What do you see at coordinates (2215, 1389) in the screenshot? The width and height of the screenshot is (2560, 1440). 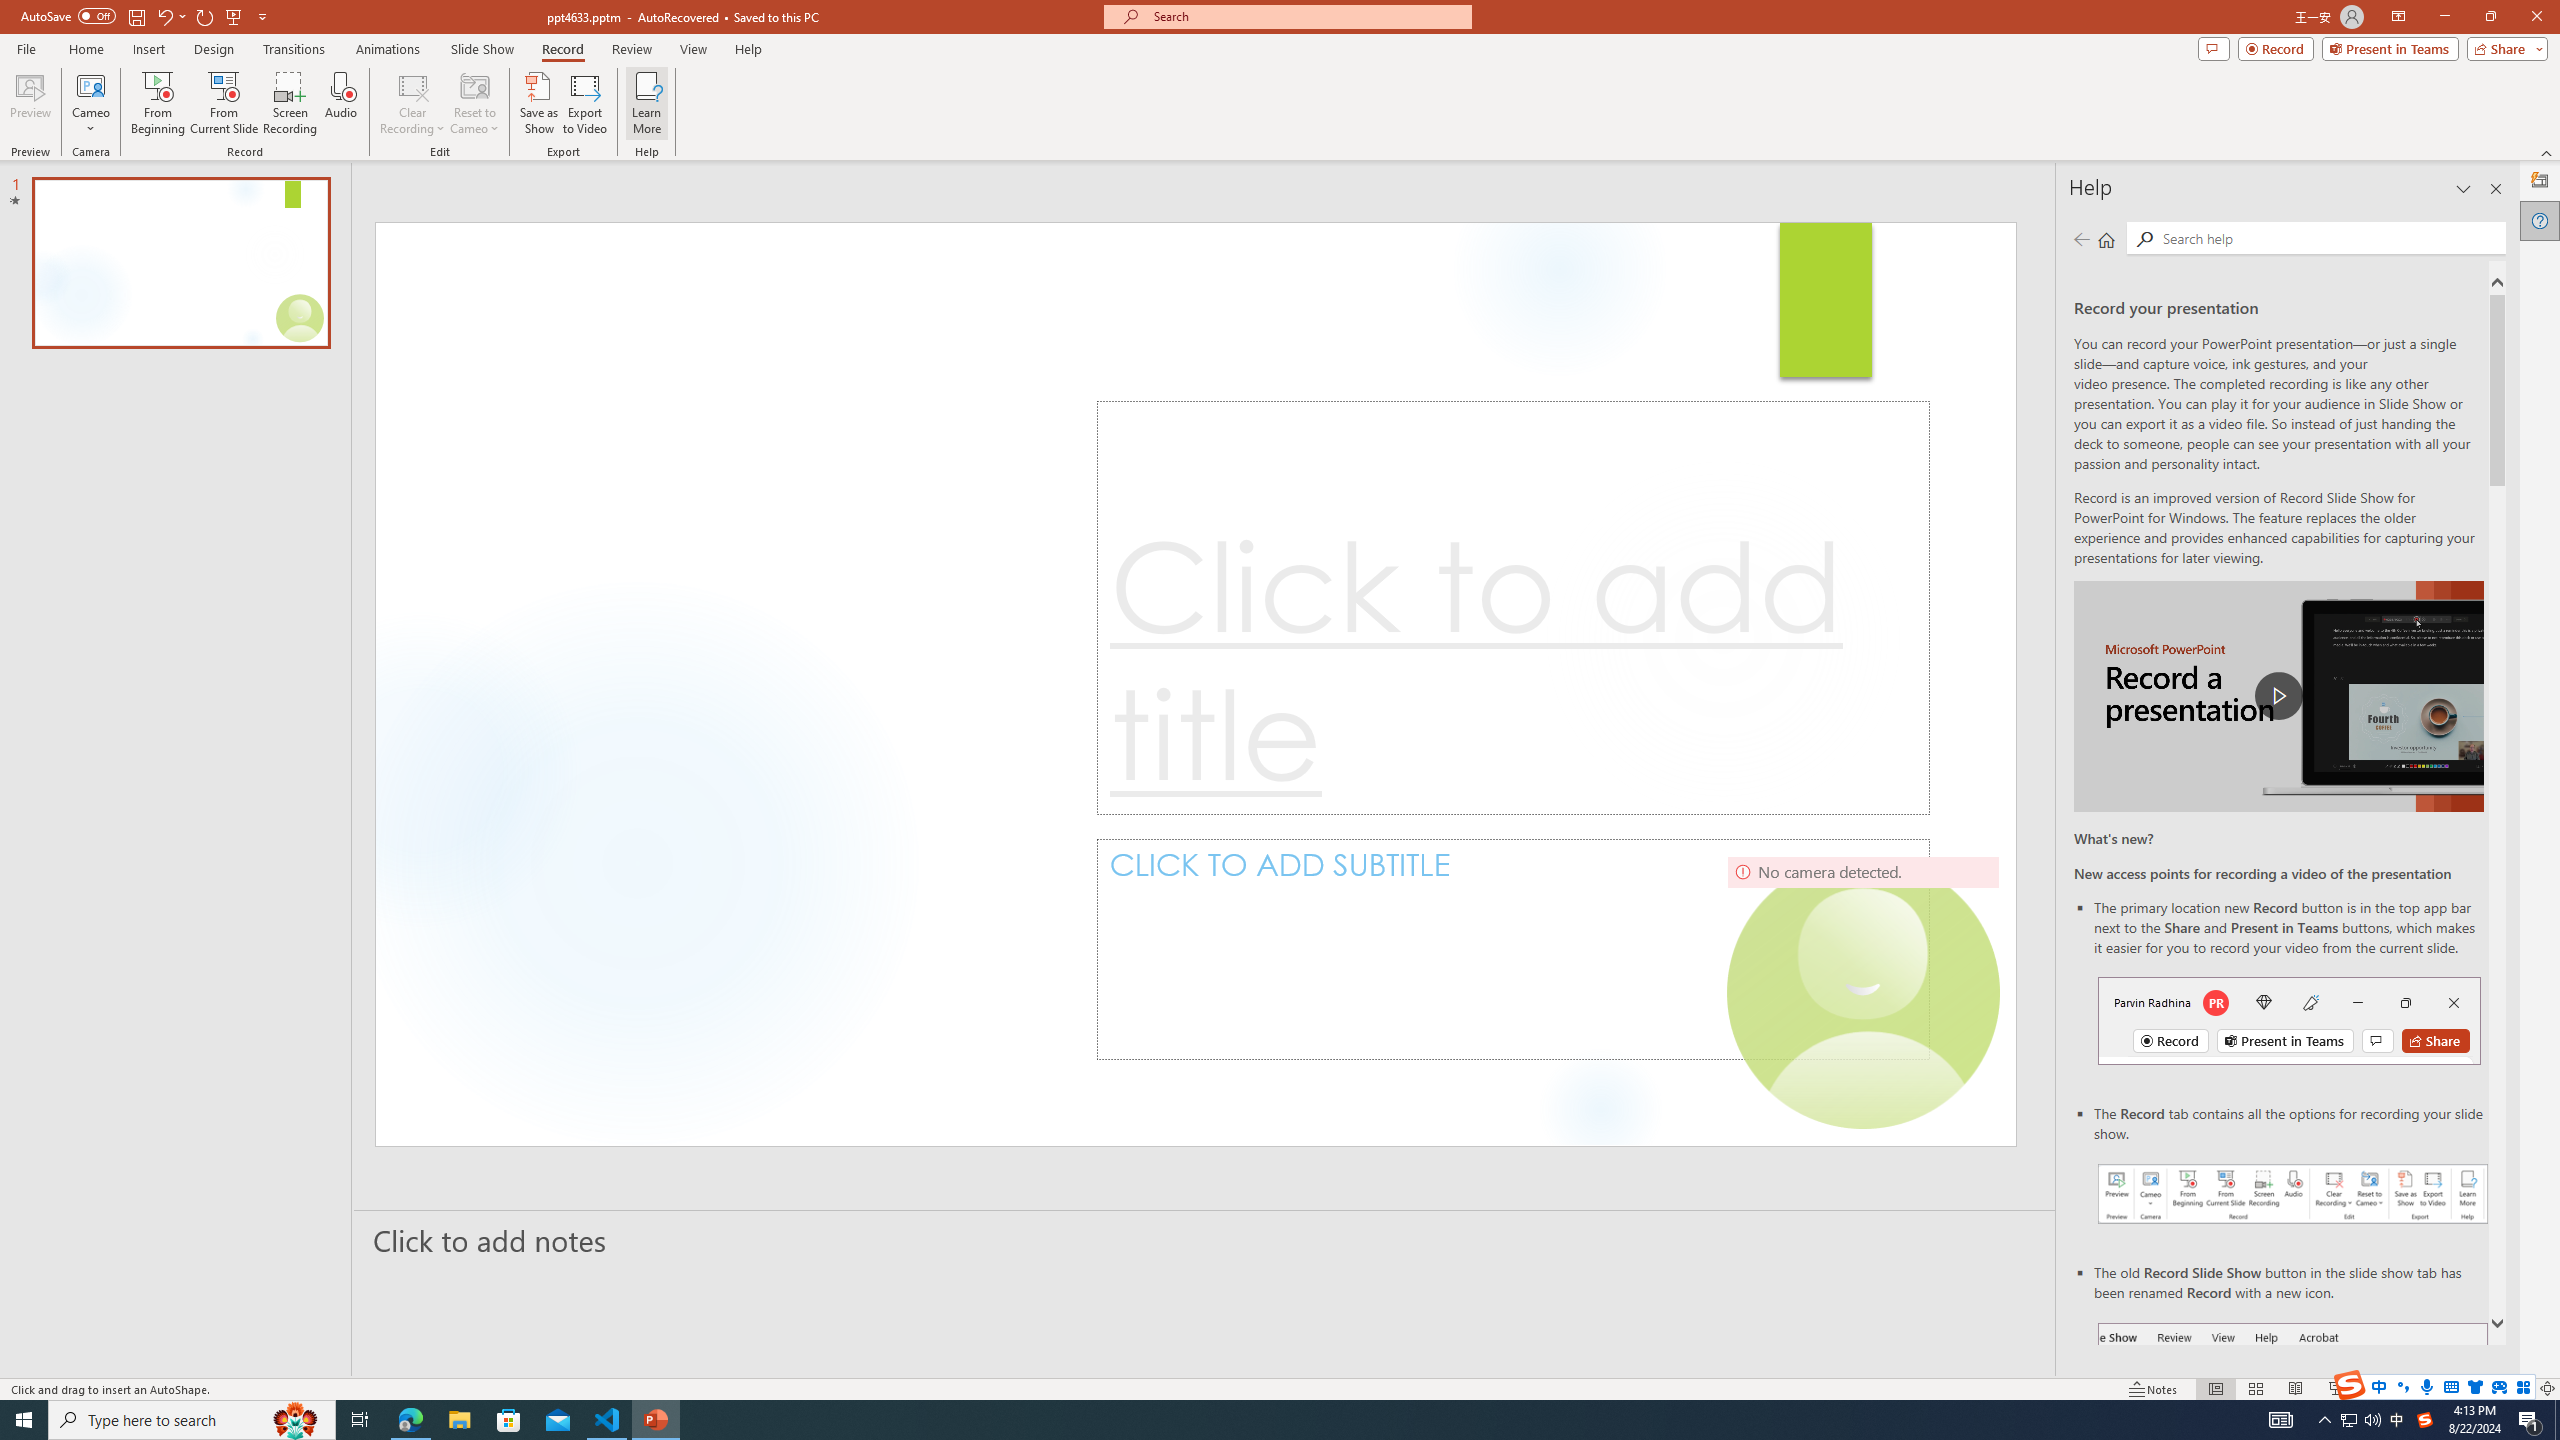 I see `Normal` at bounding box center [2215, 1389].